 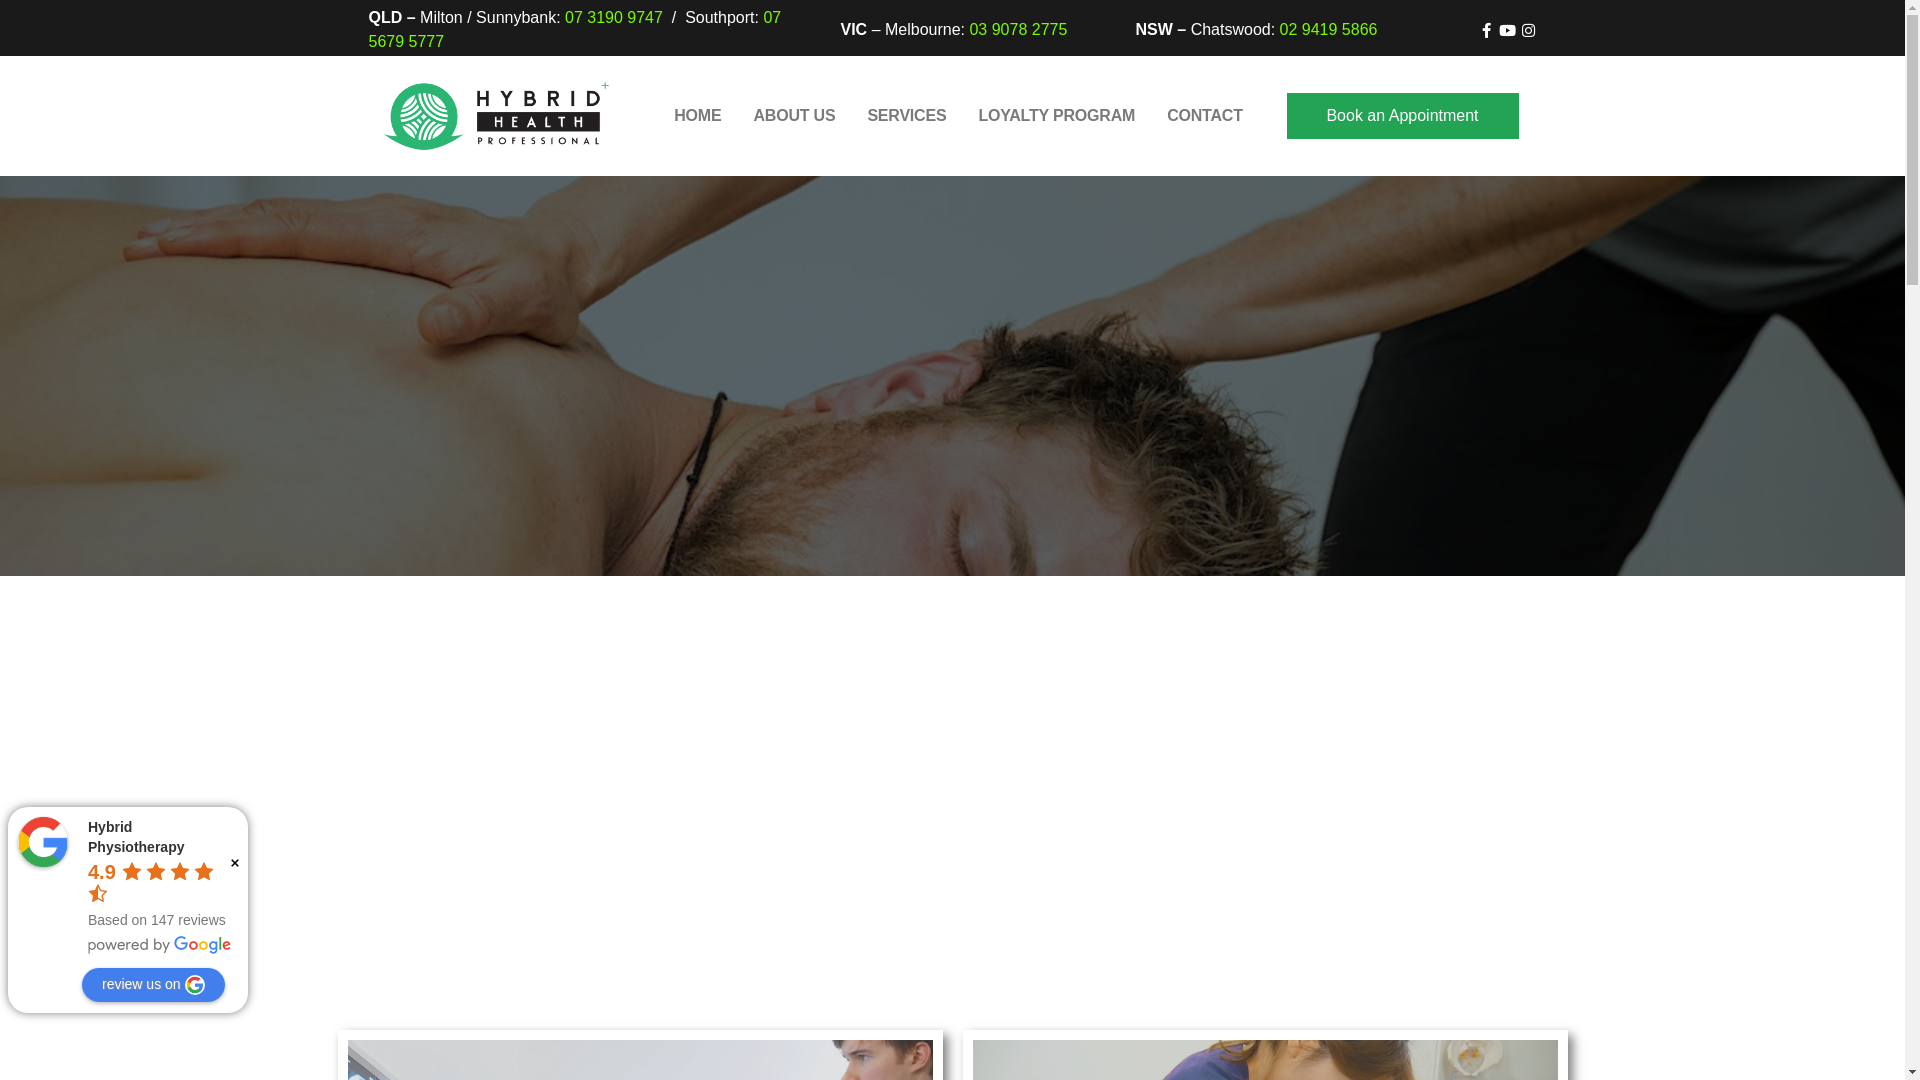 What do you see at coordinates (574, 30) in the screenshot?
I see `07 5679 5777` at bounding box center [574, 30].